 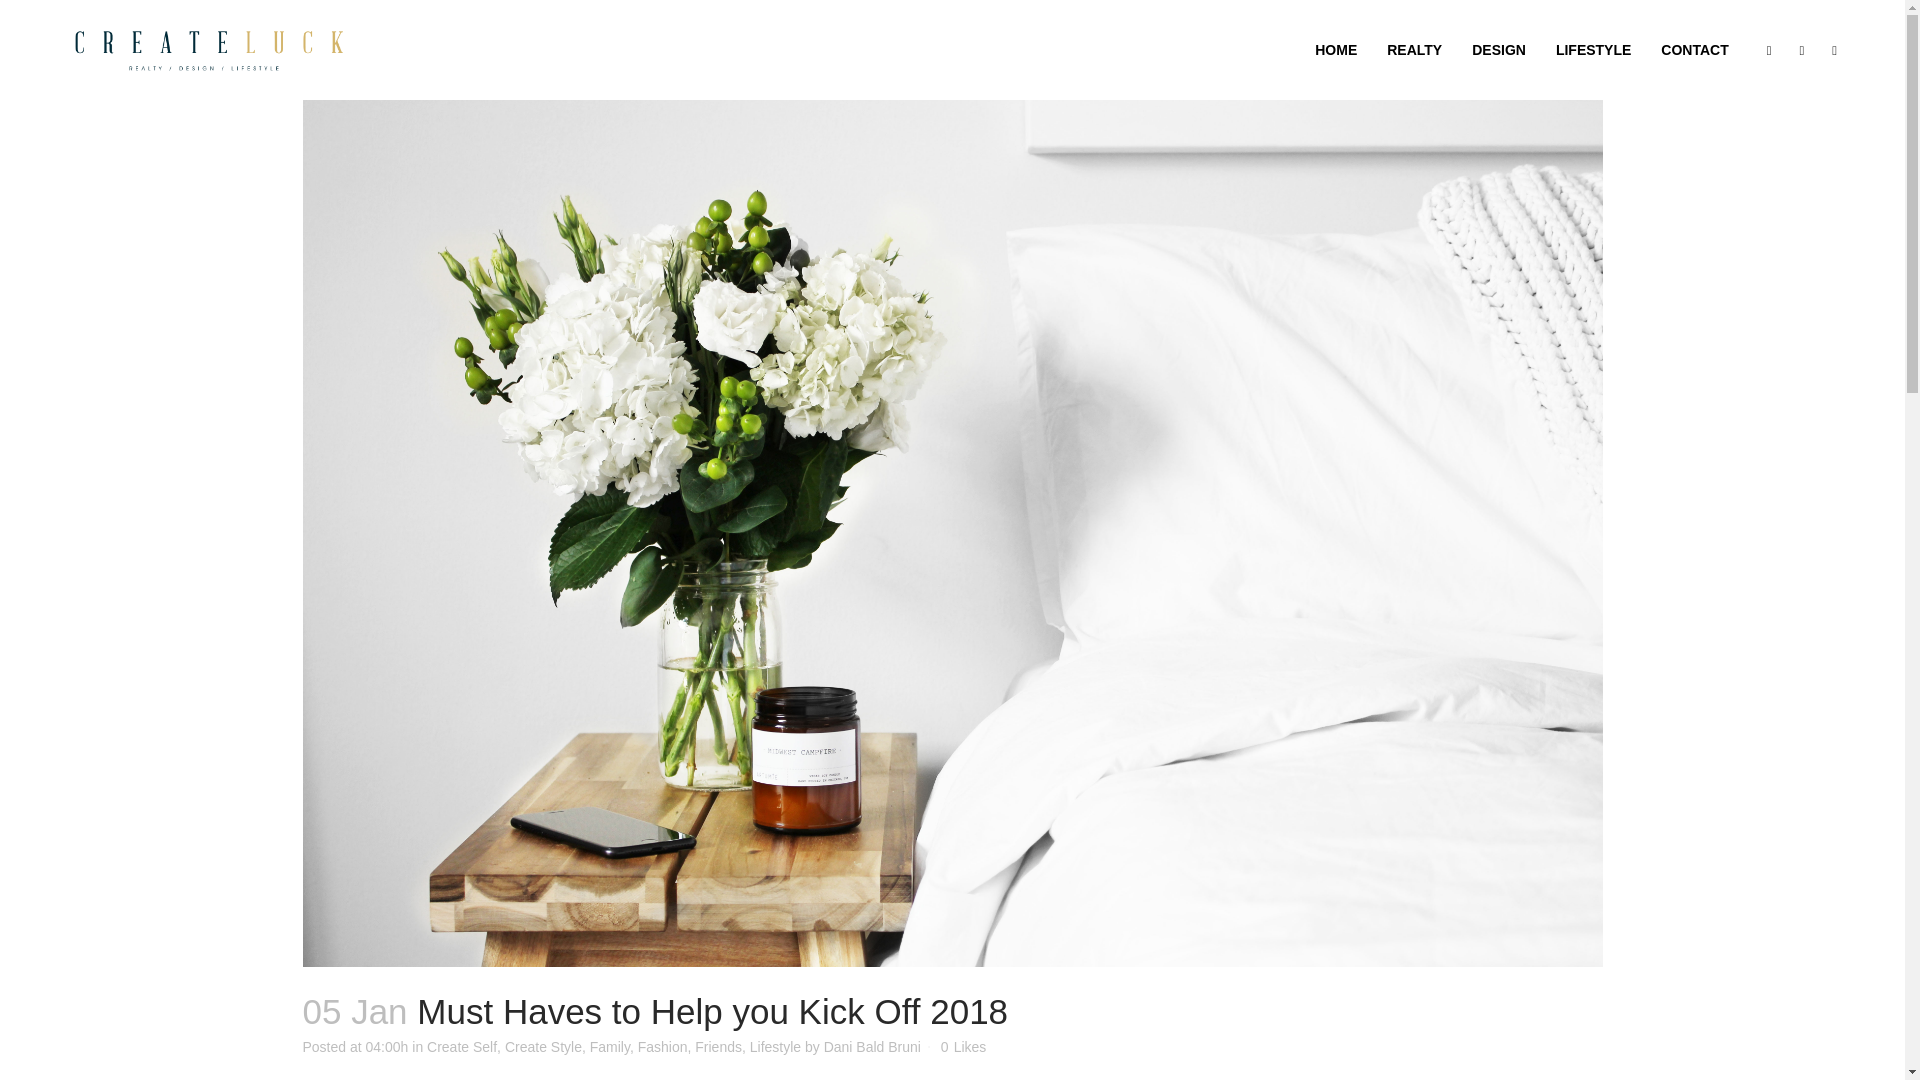 What do you see at coordinates (1694, 50) in the screenshot?
I see `CONTACT` at bounding box center [1694, 50].